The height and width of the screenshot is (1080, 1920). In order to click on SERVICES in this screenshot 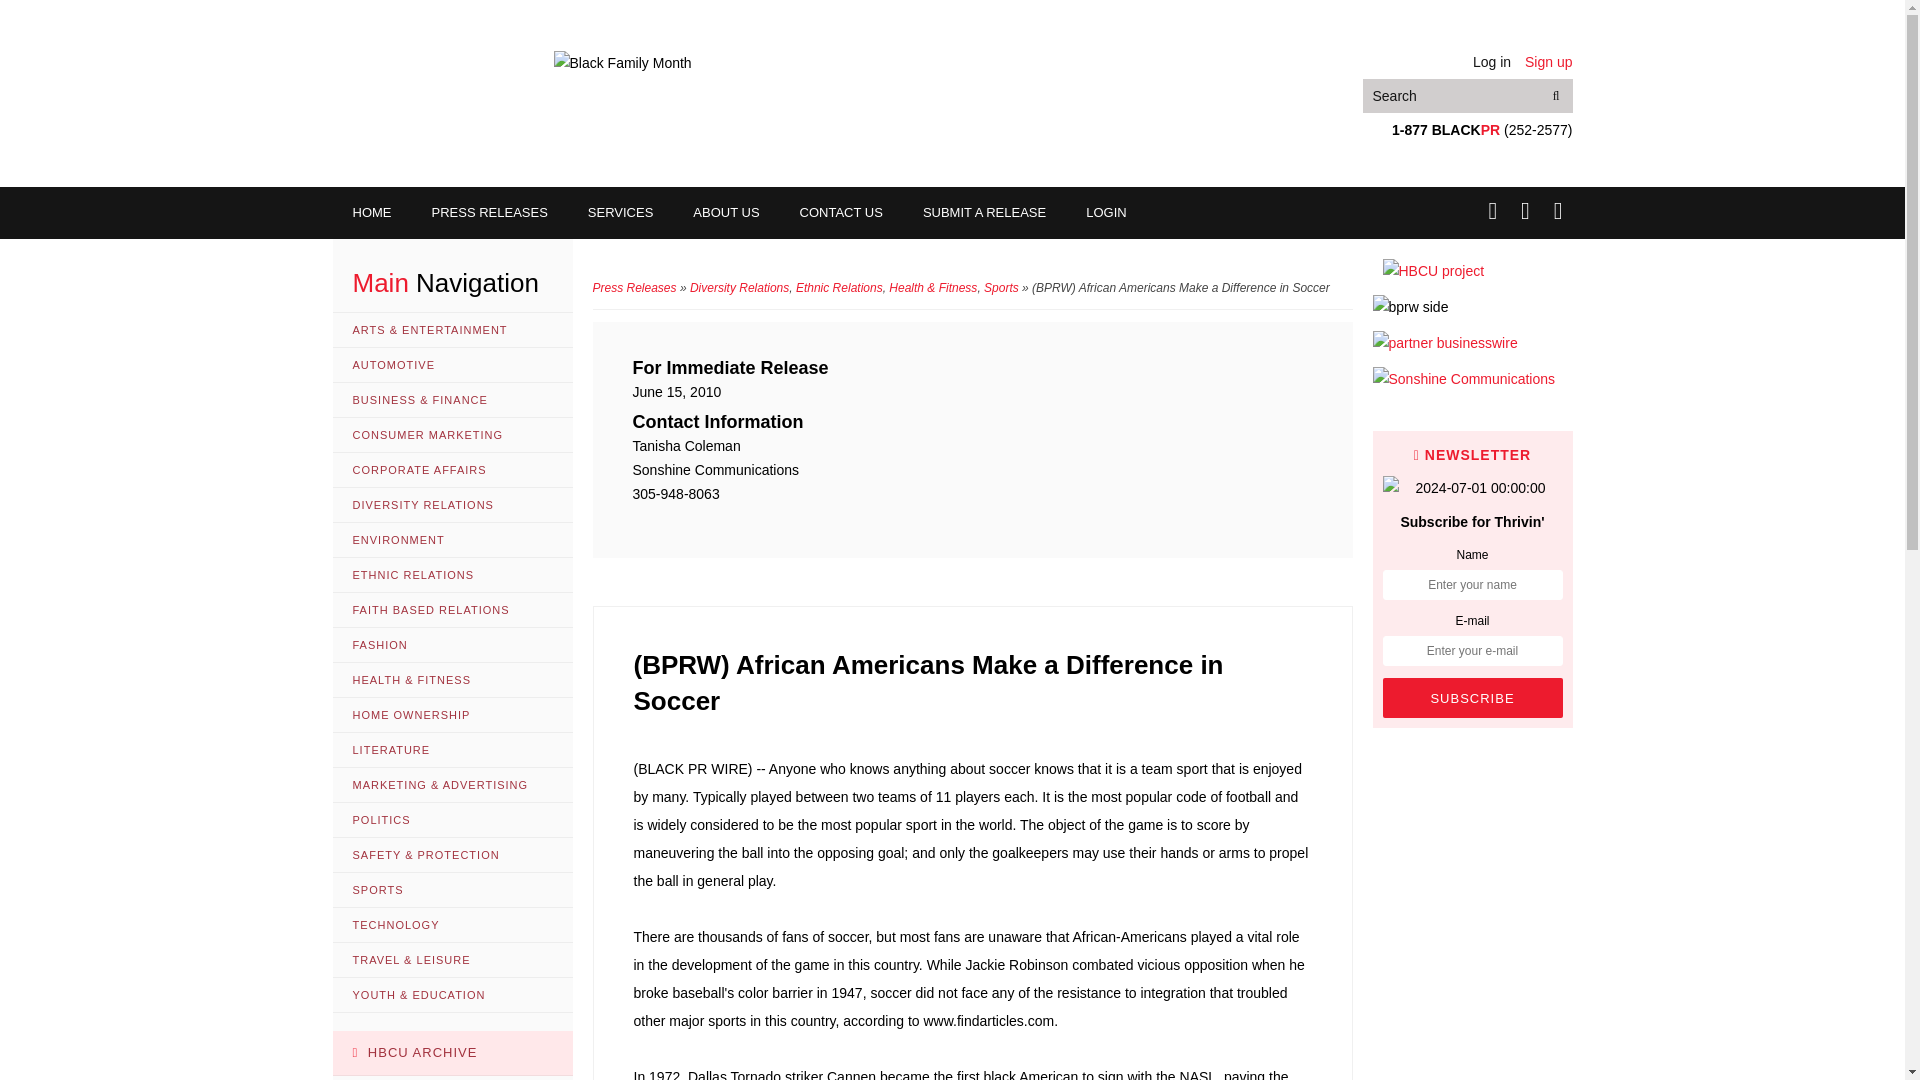, I will do `click(620, 212)`.